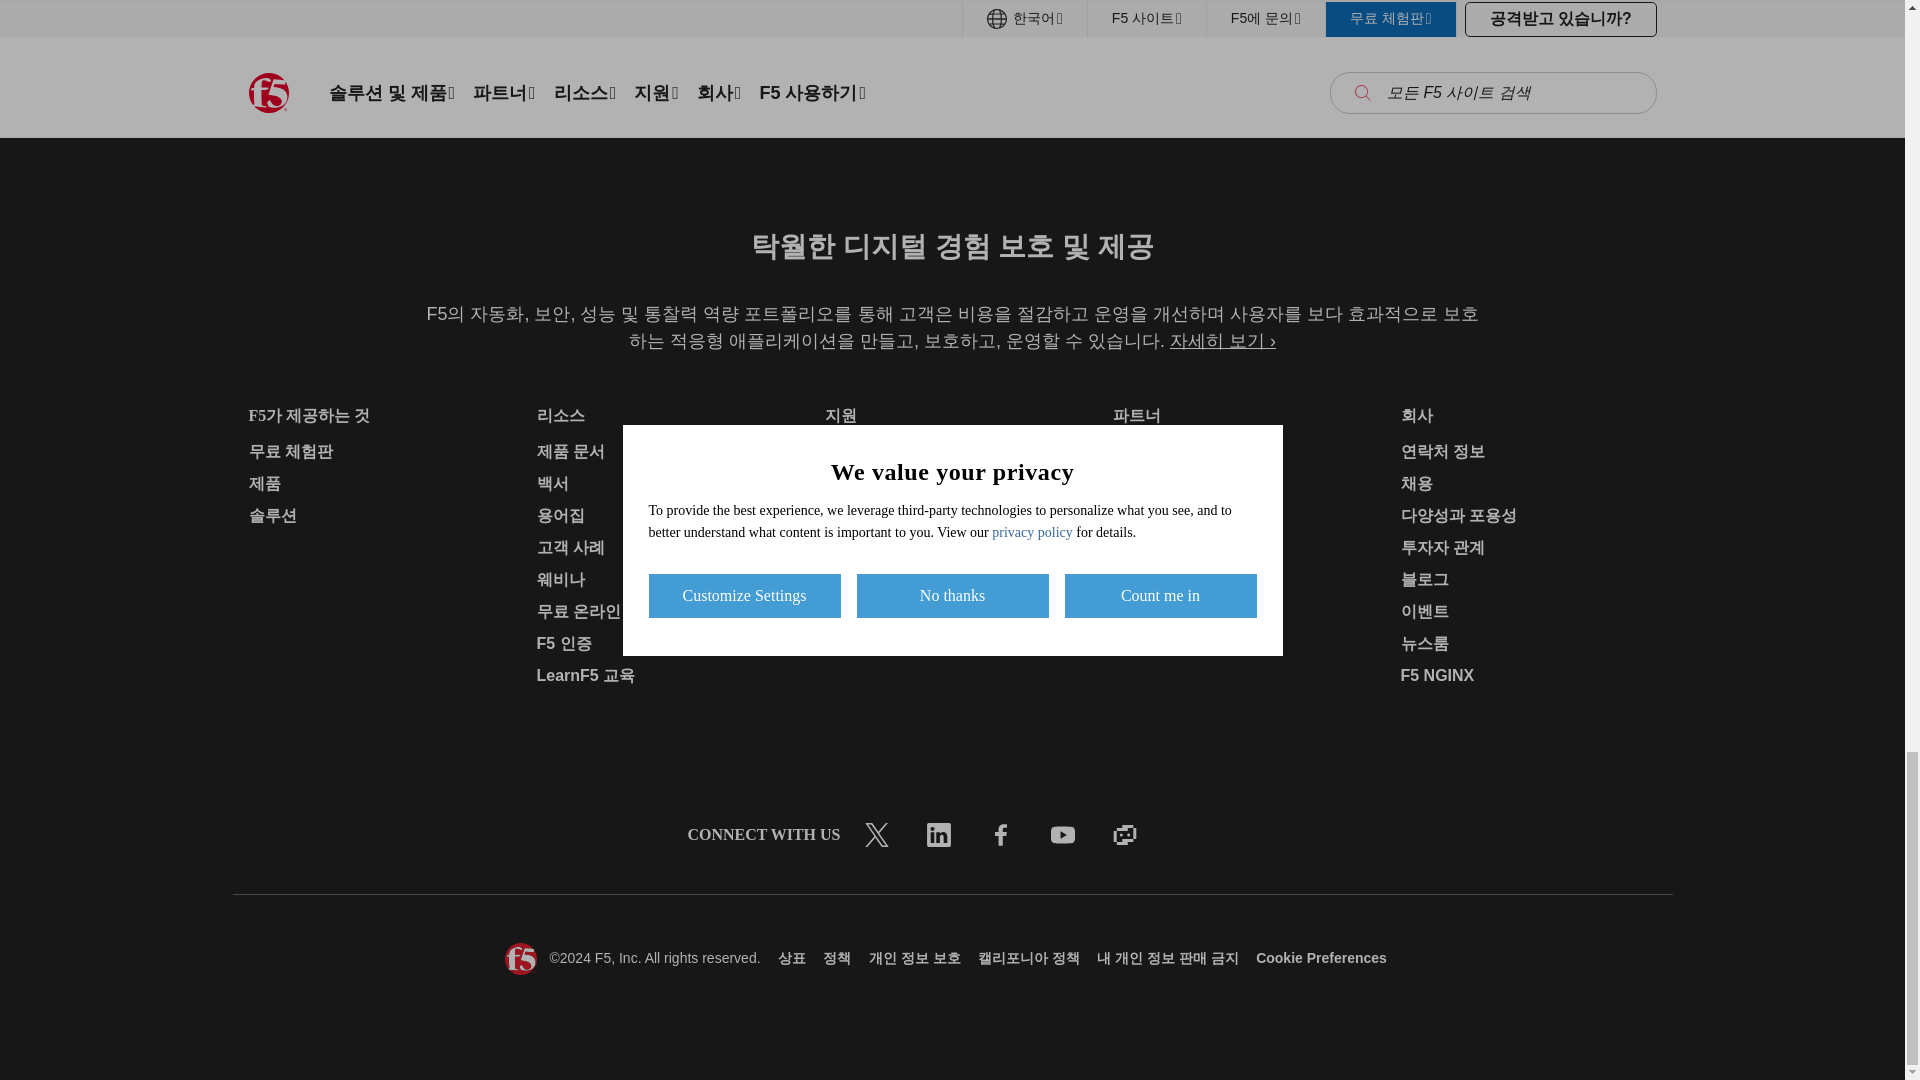 Image resolution: width=1920 pixels, height=1080 pixels. What do you see at coordinates (842, 16) in the screenshot?
I see `Explore F5 solutions` at bounding box center [842, 16].